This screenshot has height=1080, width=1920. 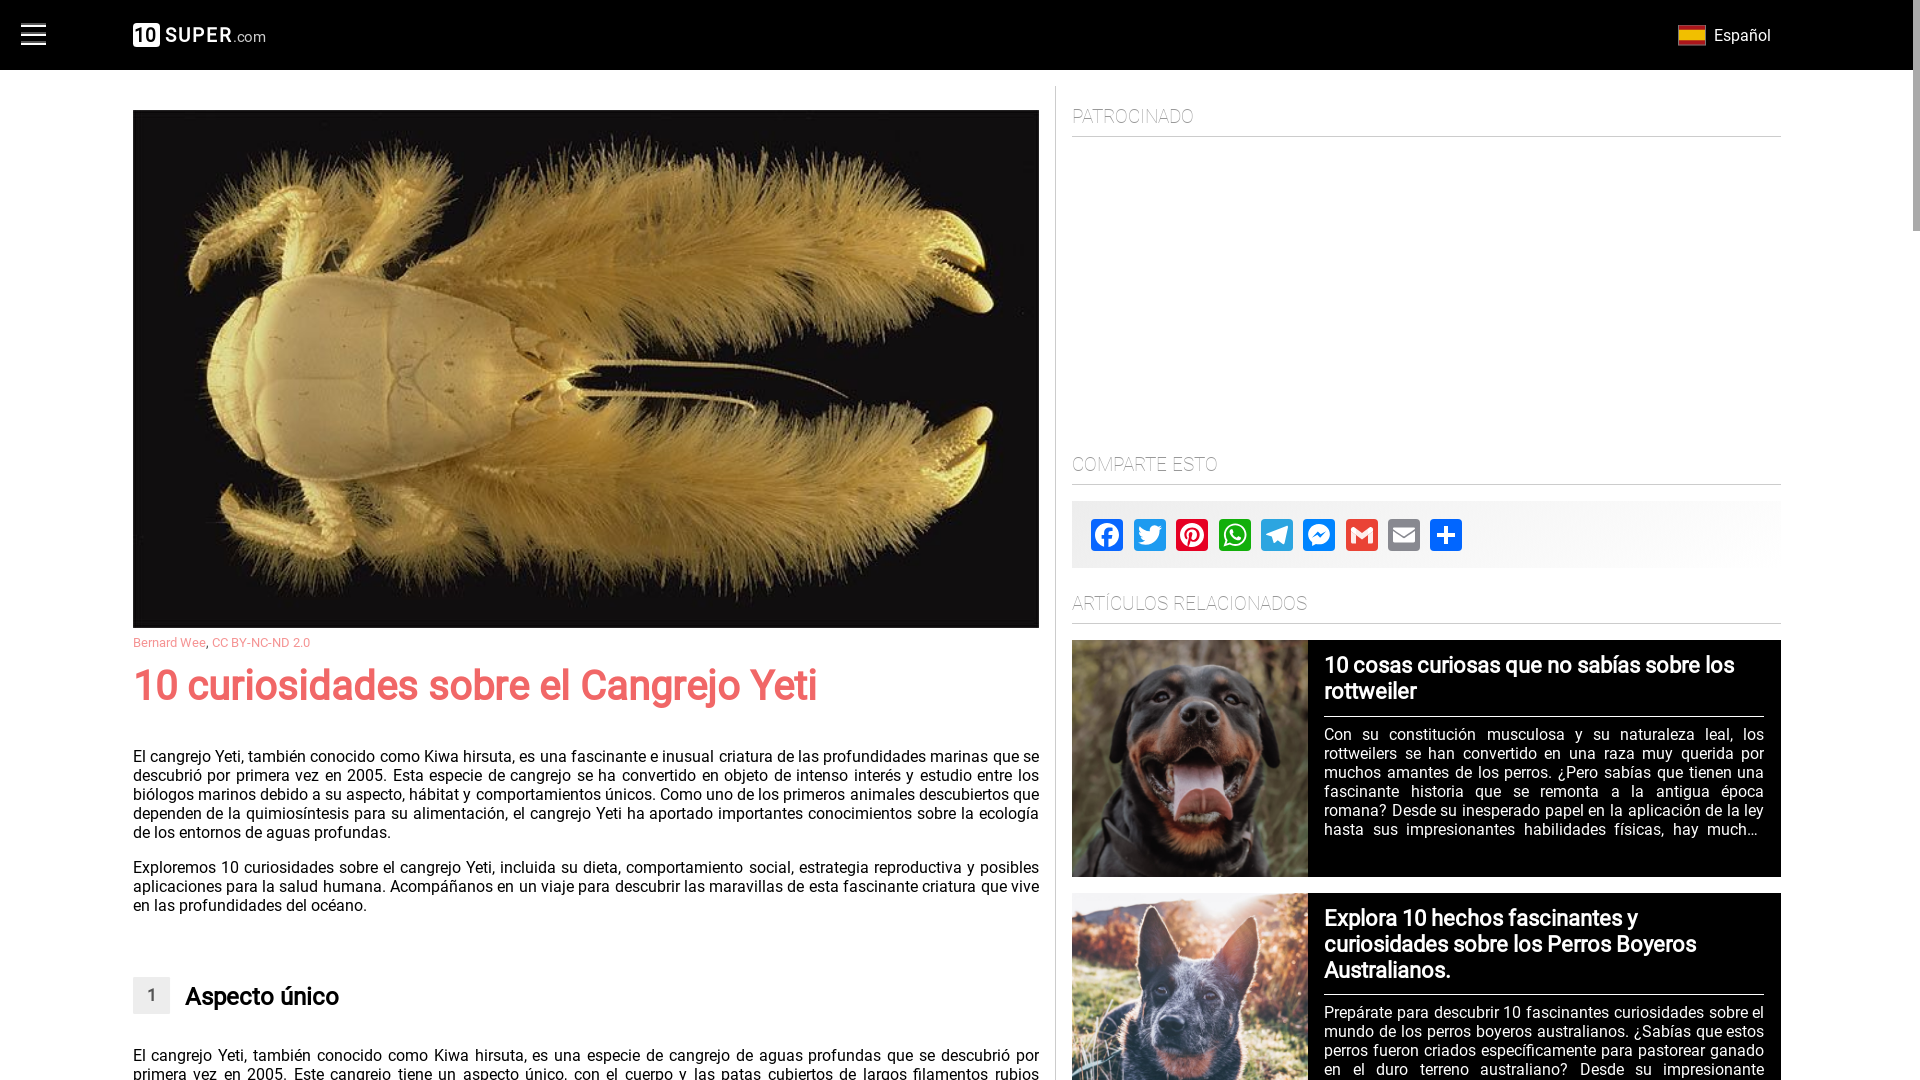 What do you see at coordinates (1362, 535) in the screenshot?
I see `Gmail` at bounding box center [1362, 535].